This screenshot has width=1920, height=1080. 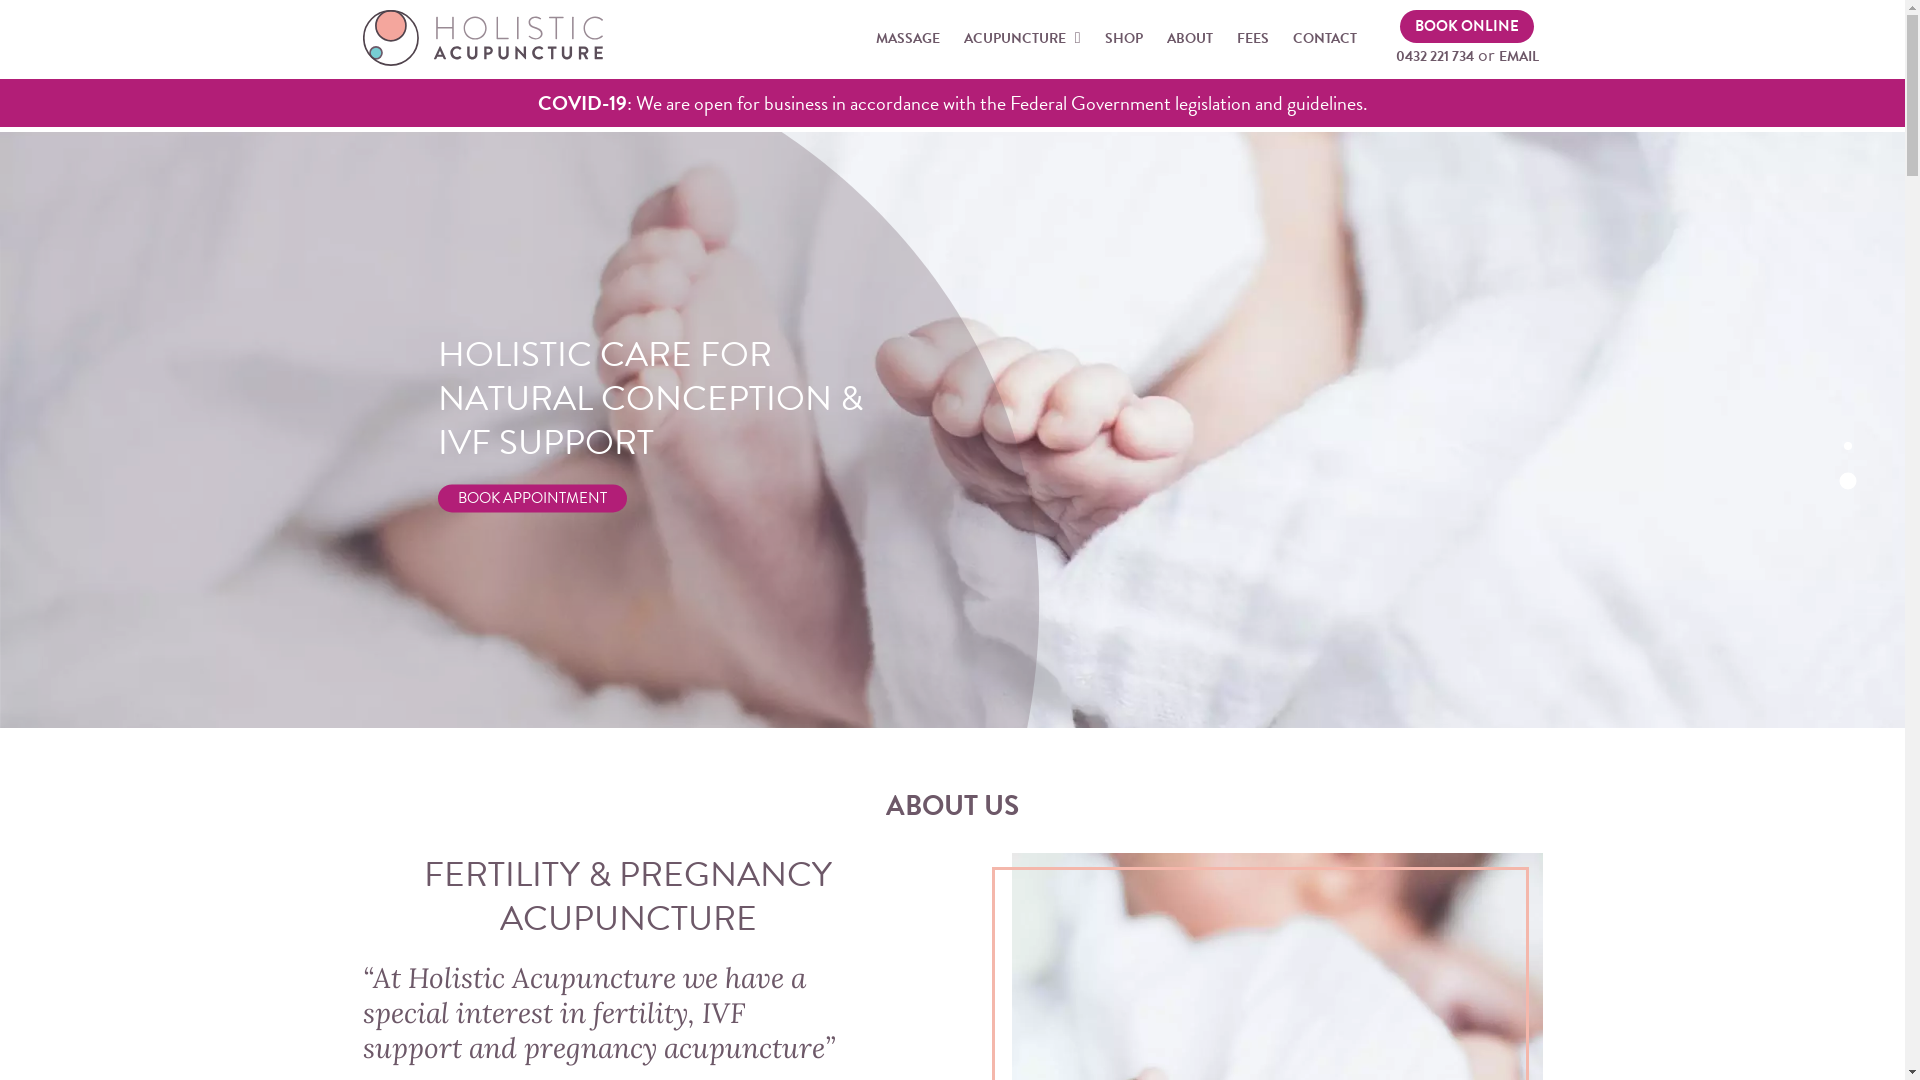 What do you see at coordinates (1252, 39) in the screenshot?
I see `FEES` at bounding box center [1252, 39].